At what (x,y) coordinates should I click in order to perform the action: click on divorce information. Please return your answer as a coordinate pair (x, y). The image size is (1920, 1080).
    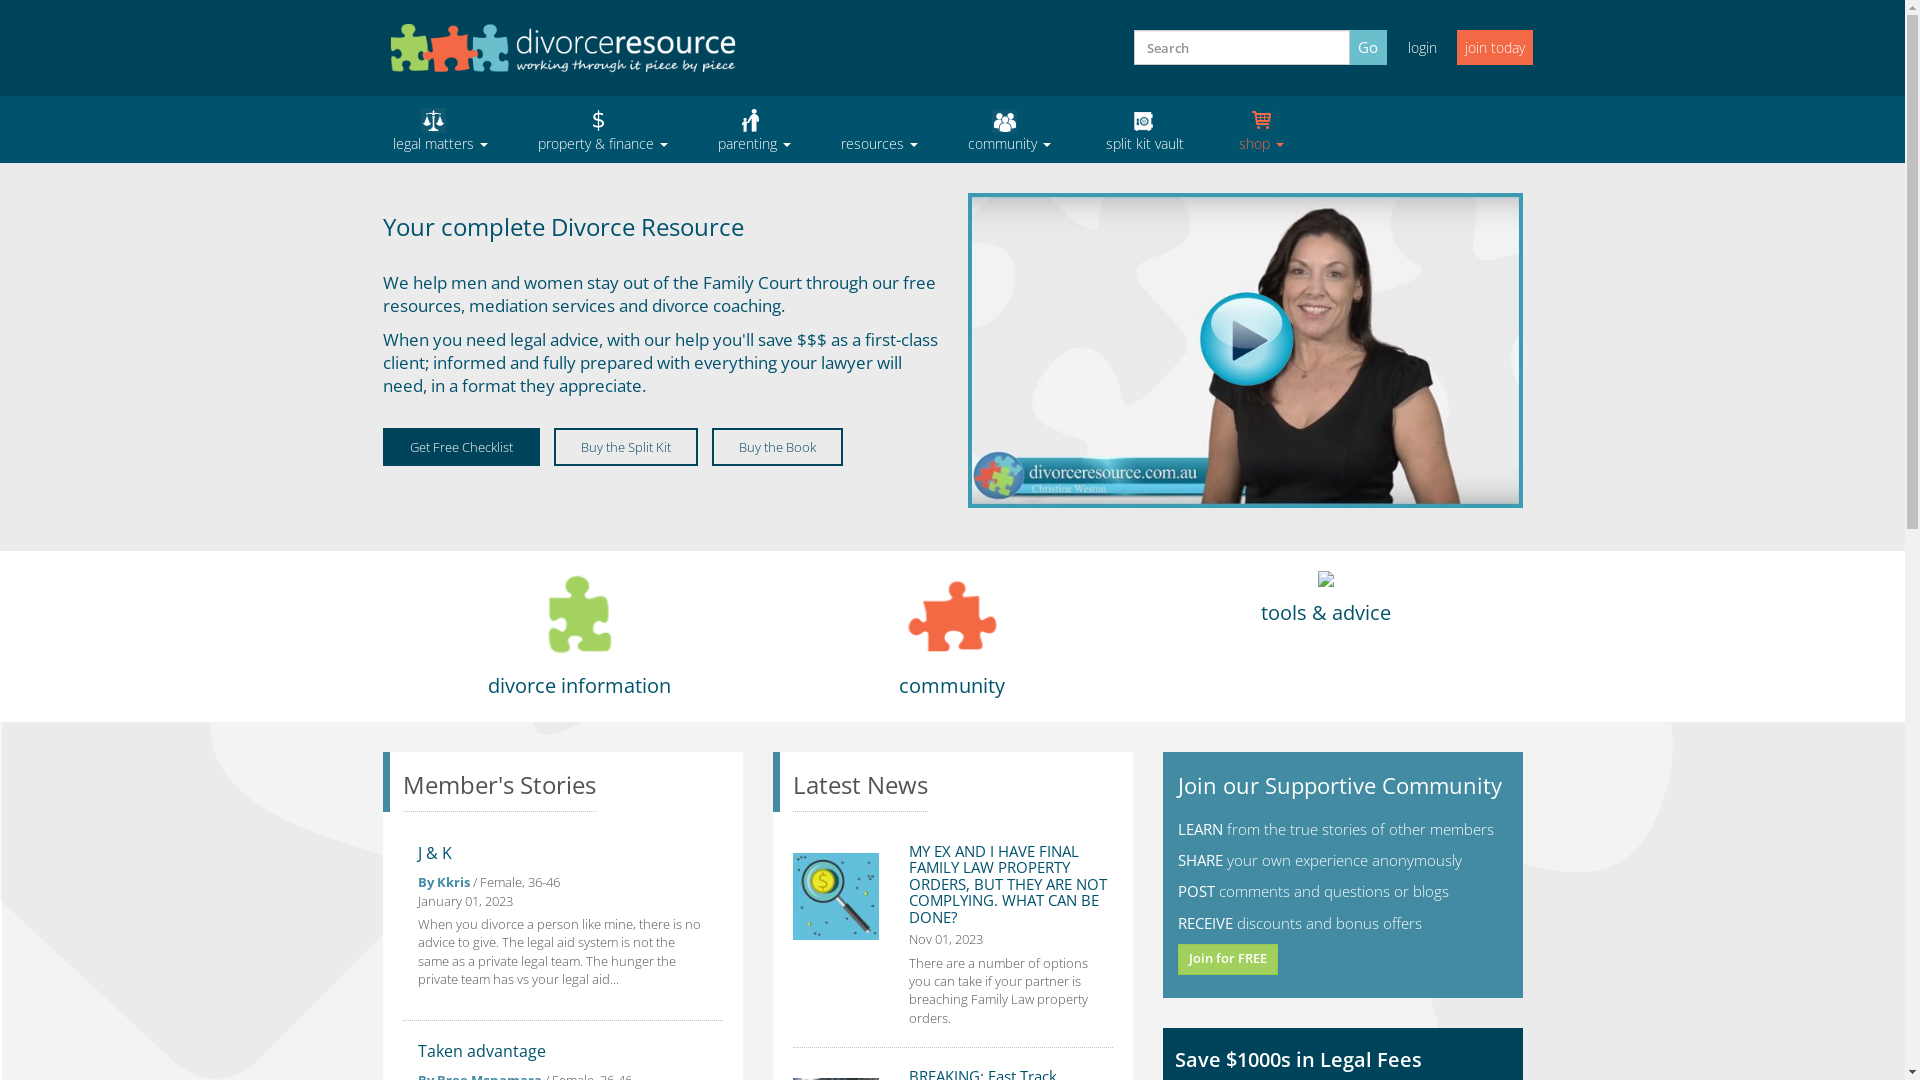
    Looking at the image, I should click on (580, 686).